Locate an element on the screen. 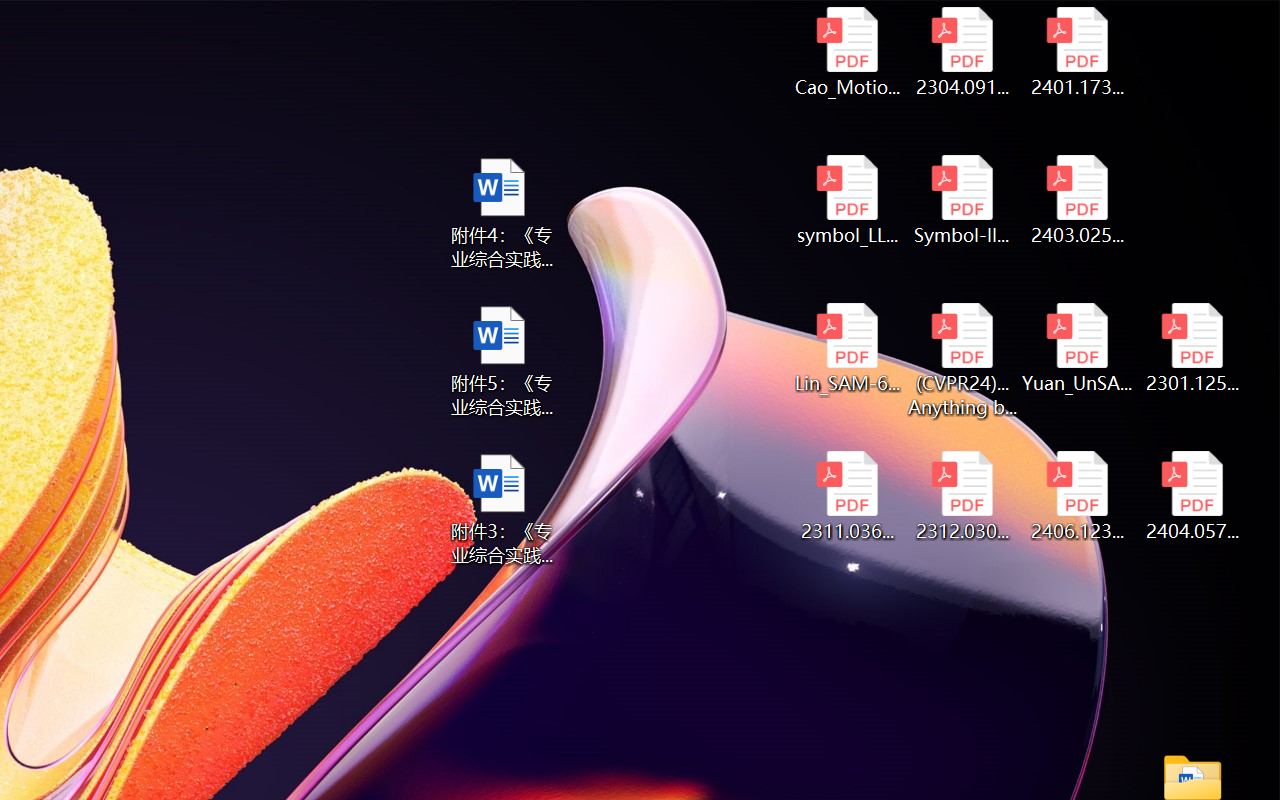 This screenshot has width=1280, height=800. New Text Document (2) is located at coordinates (931, 488).